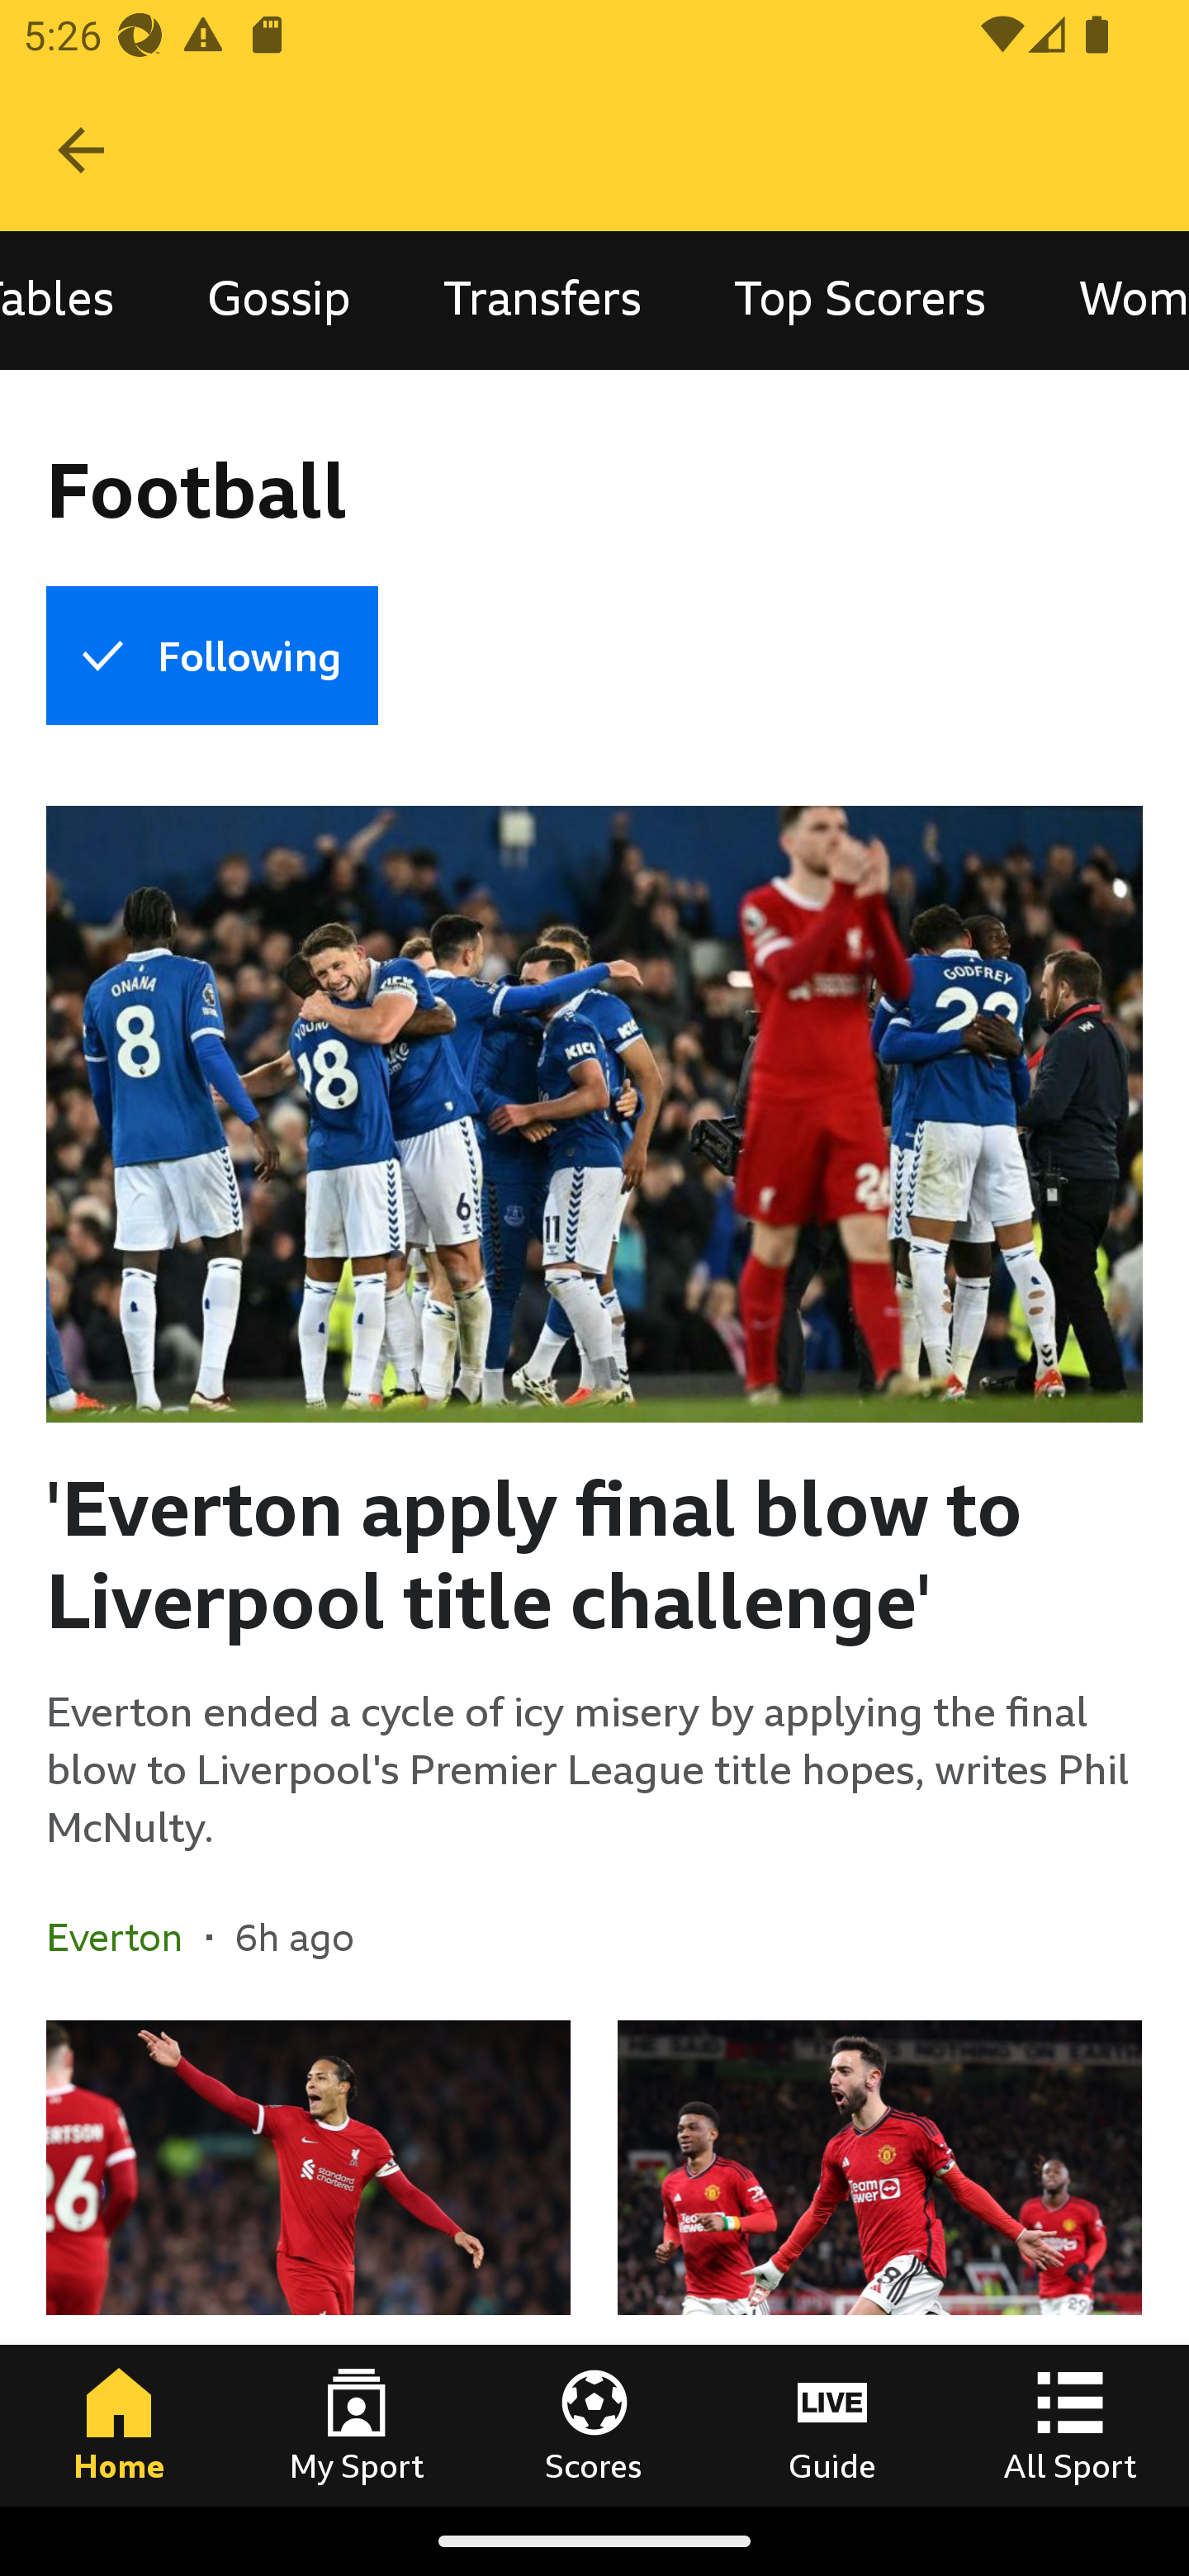 Image resolution: width=1189 pixels, height=2576 pixels. Describe the element at coordinates (832, 2425) in the screenshot. I see `Guide` at that location.